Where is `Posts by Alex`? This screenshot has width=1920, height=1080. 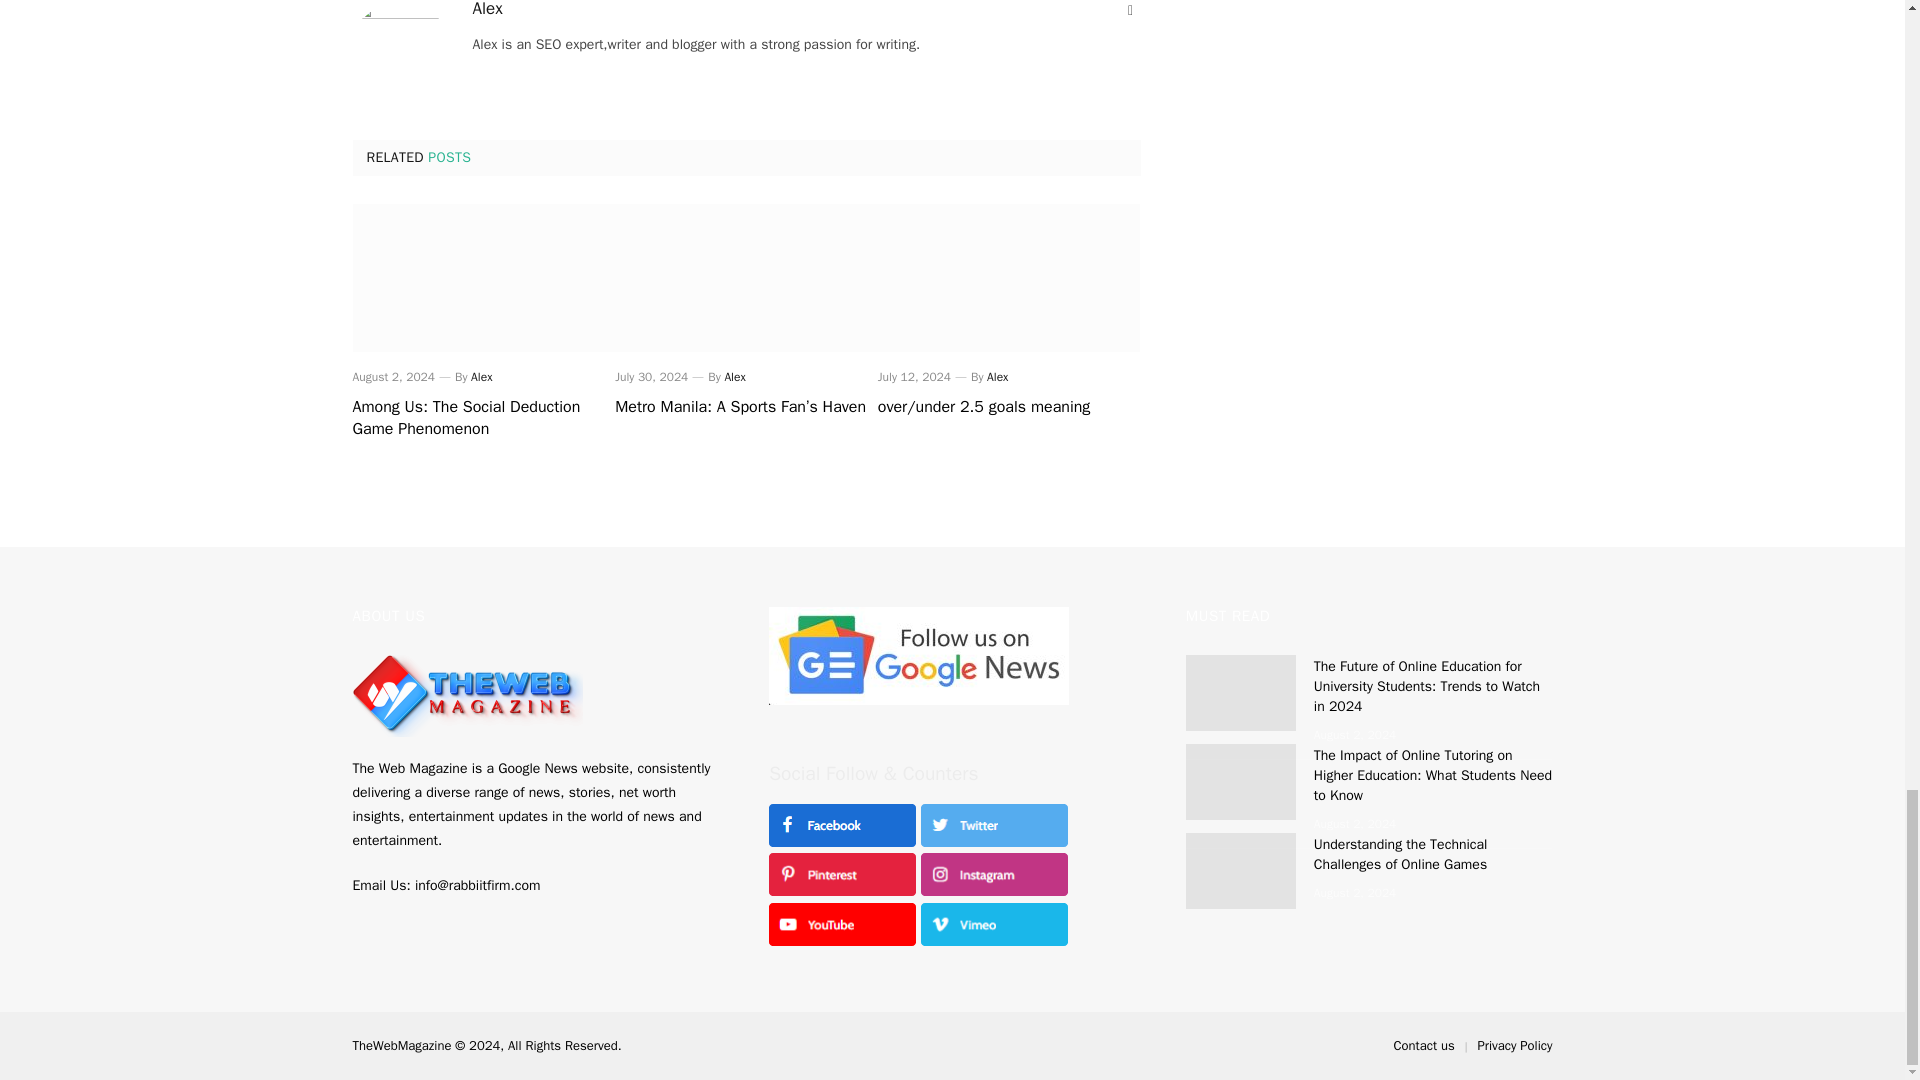
Posts by Alex is located at coordinates (486, 10).